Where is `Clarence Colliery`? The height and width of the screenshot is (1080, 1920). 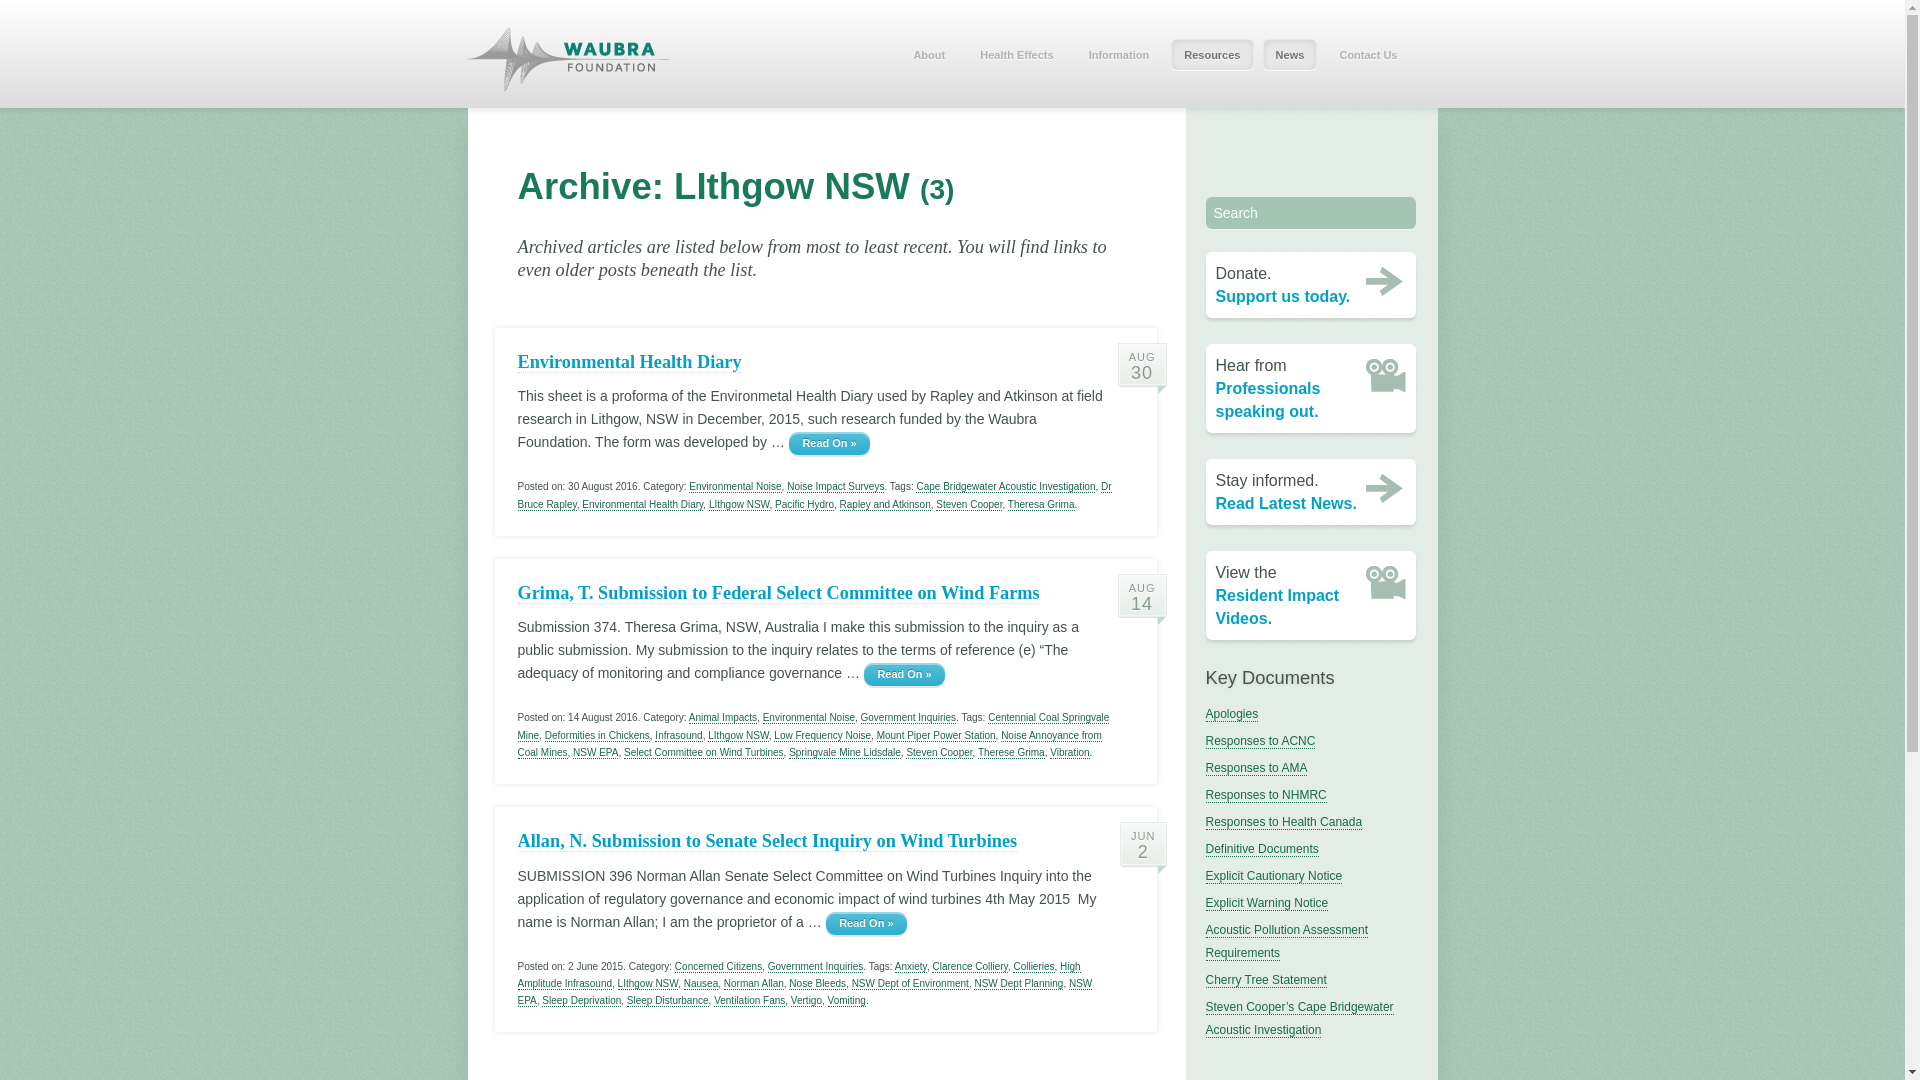 Clarence Colliery is located at coordinates (970, 967).